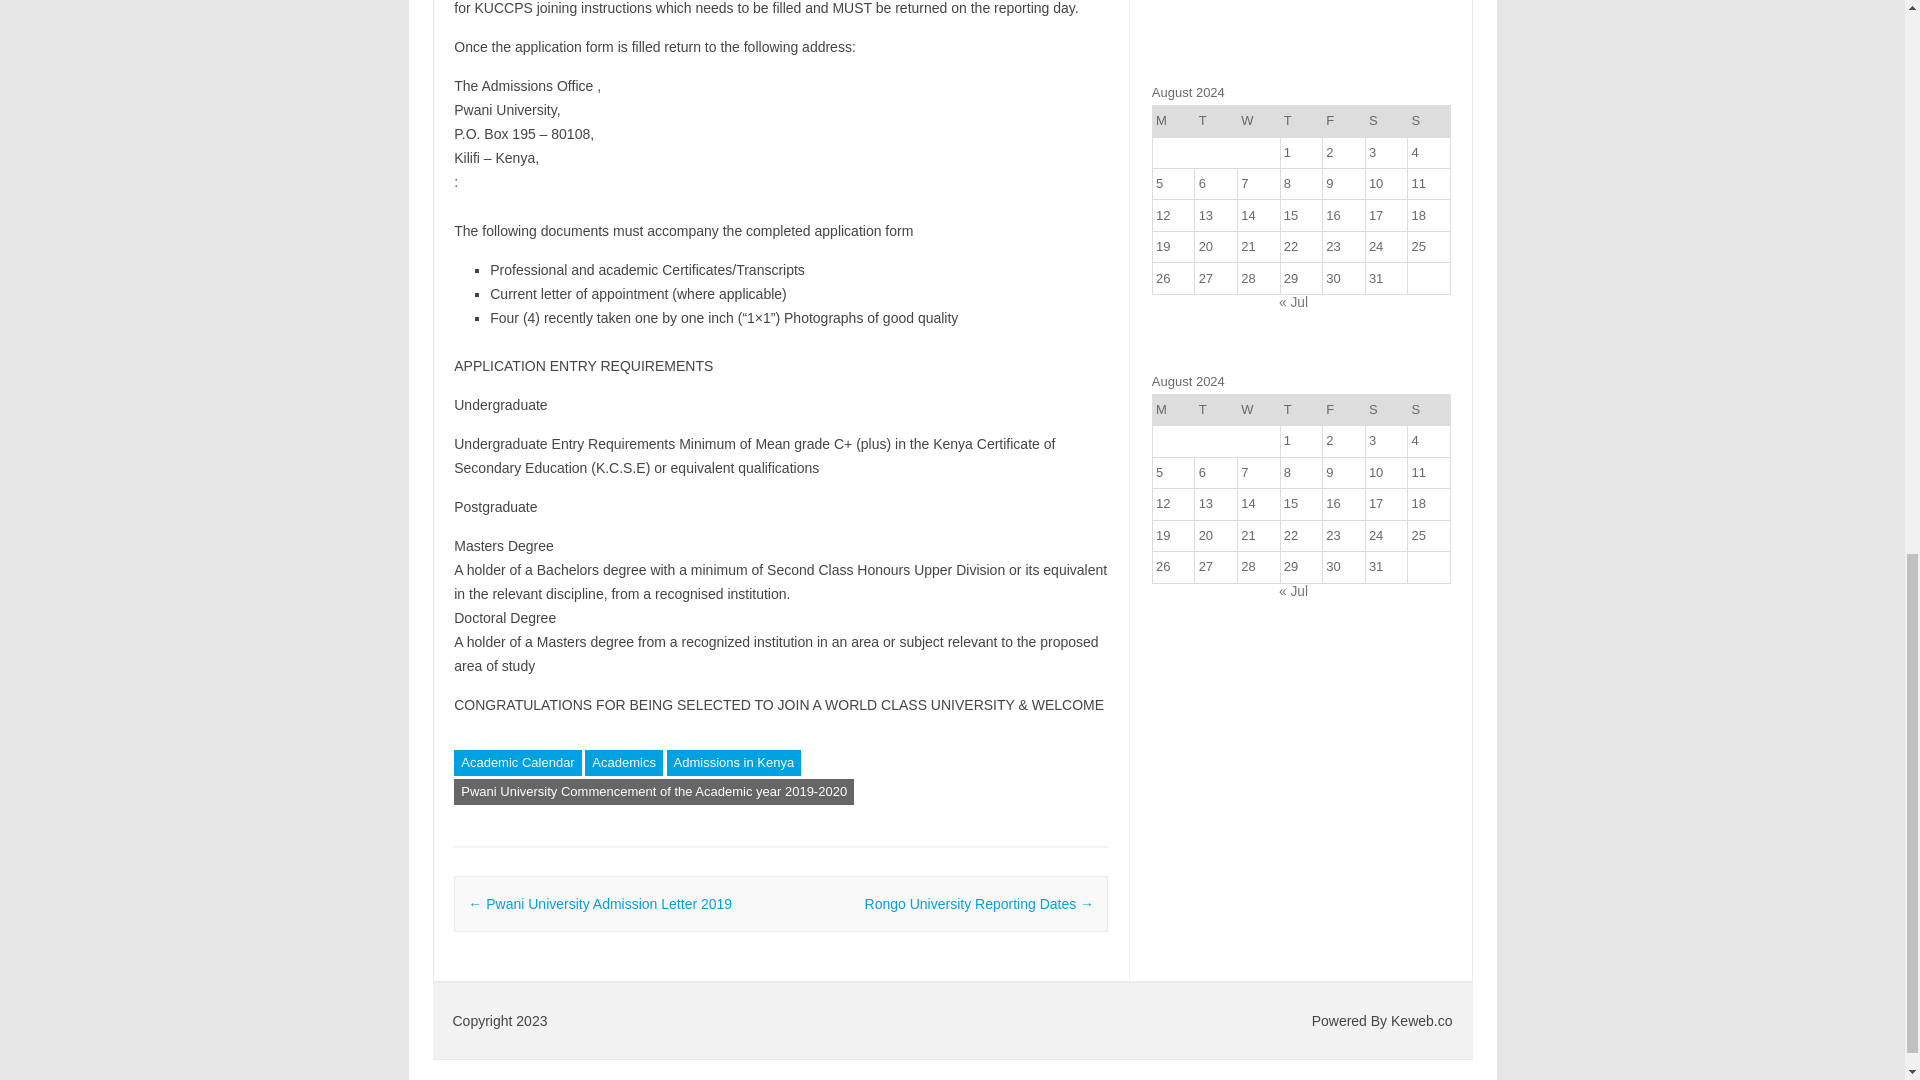 The image size is (1920, 1080). Describe the element at coordinates (1216, 121) in the screenshot. I see `Tuesday` at that location.